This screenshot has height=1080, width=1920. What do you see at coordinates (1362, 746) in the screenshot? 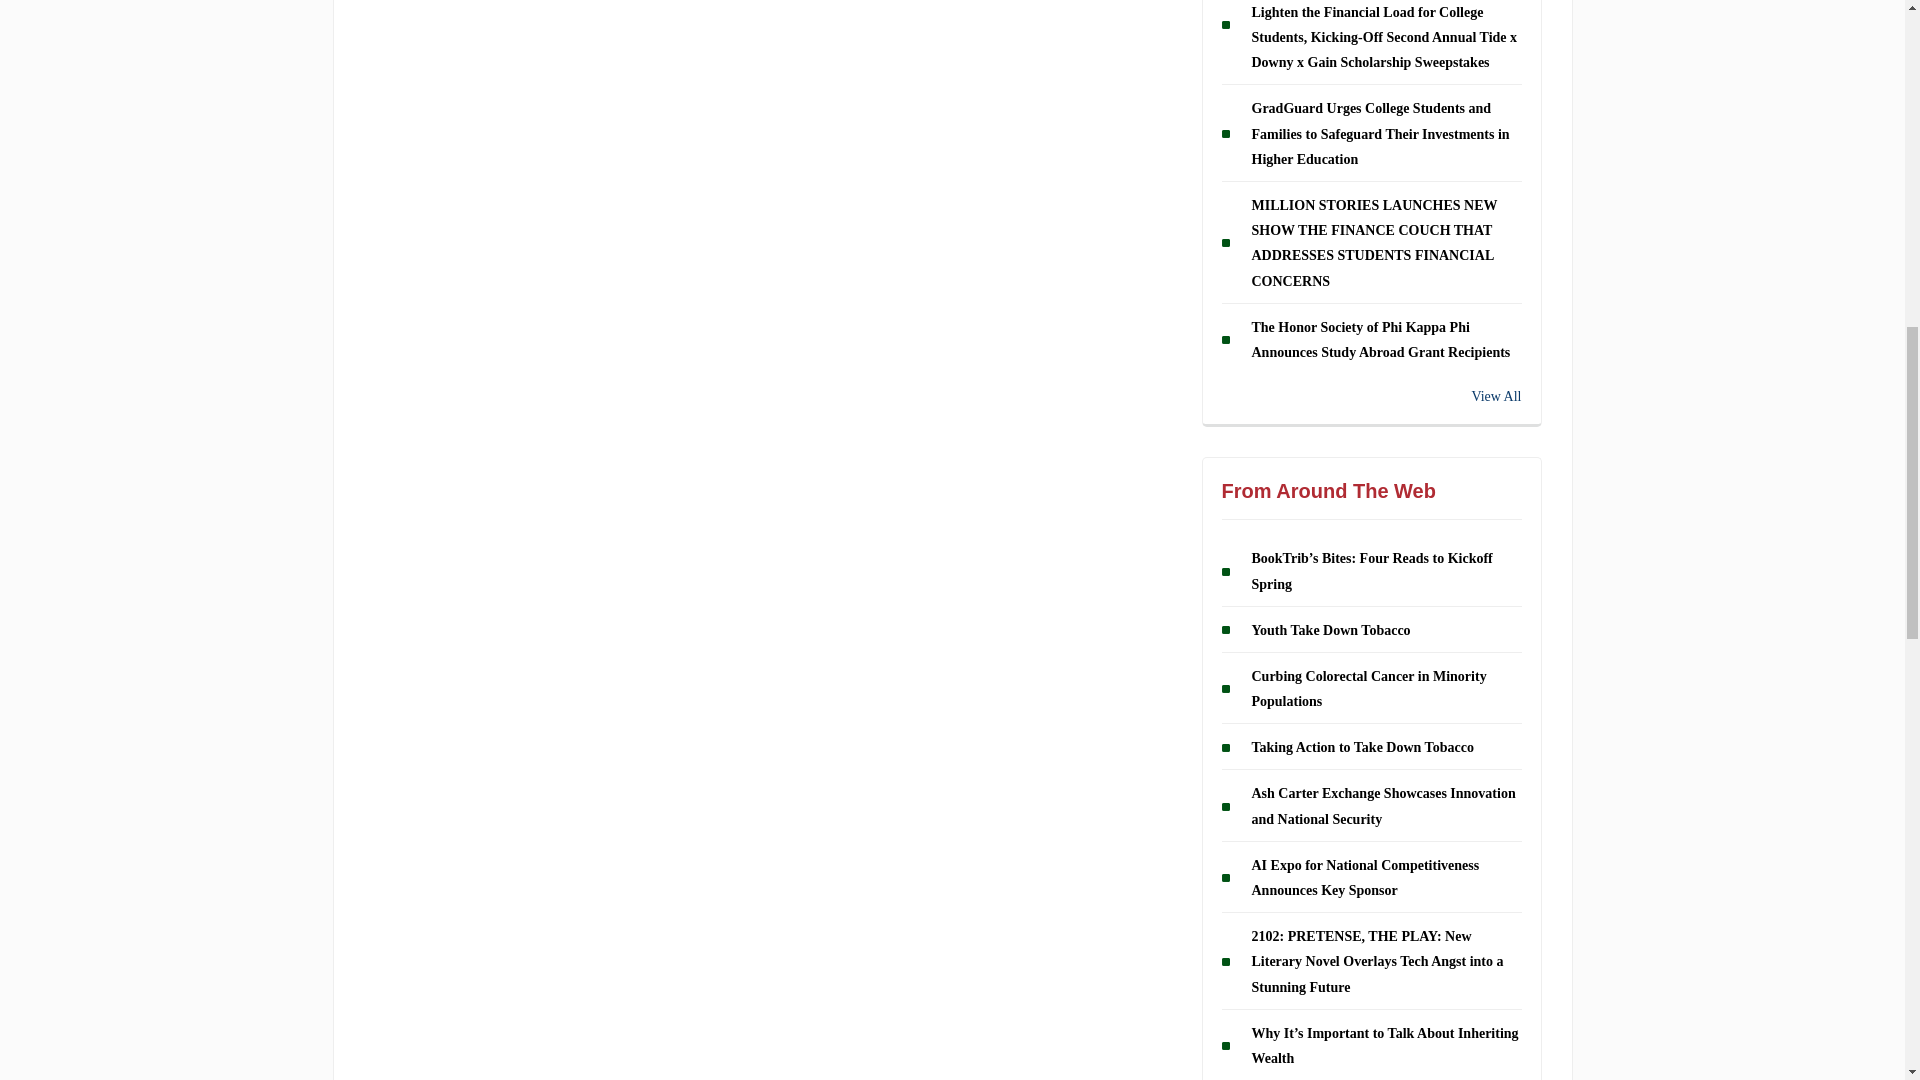
I see `Taking Action to Take Down Tobacco` at bounding box center [1362, 746].